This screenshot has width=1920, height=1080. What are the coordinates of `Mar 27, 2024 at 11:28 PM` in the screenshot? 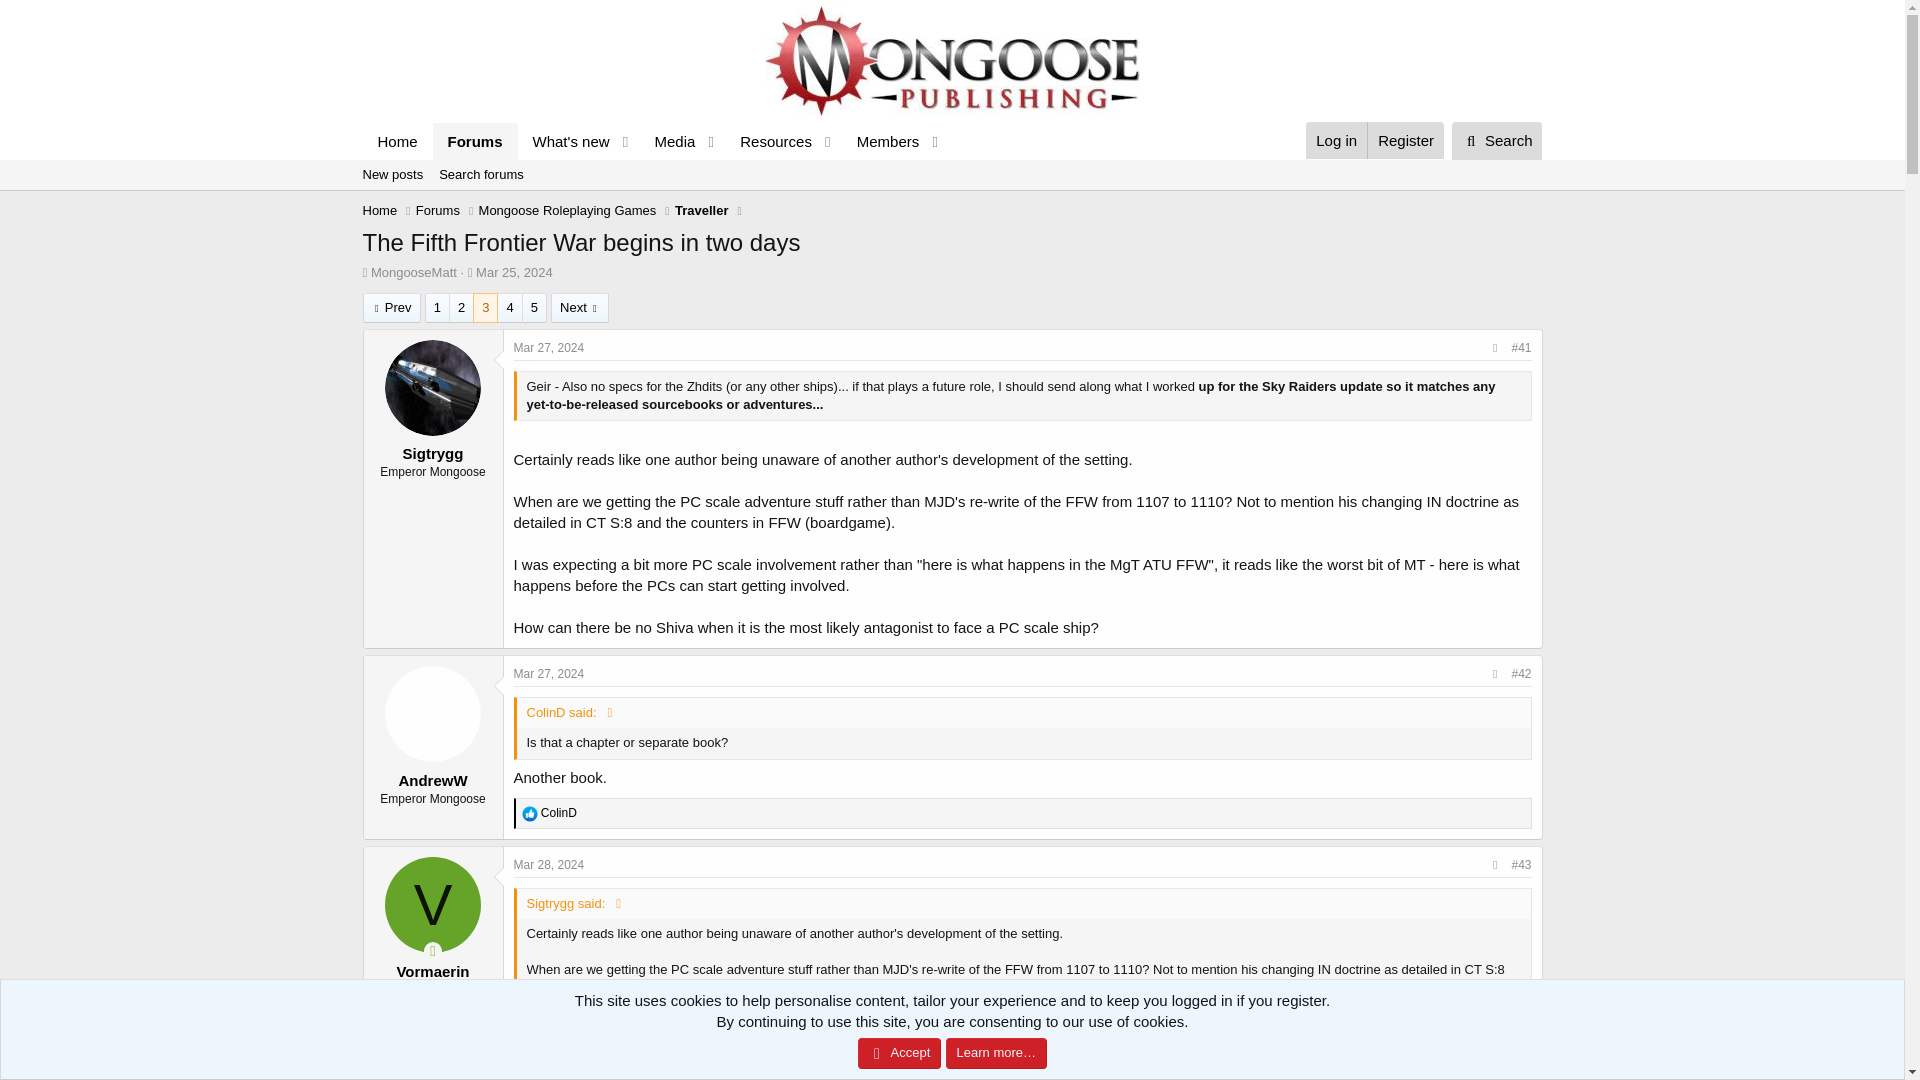 It's located at (654, 141).